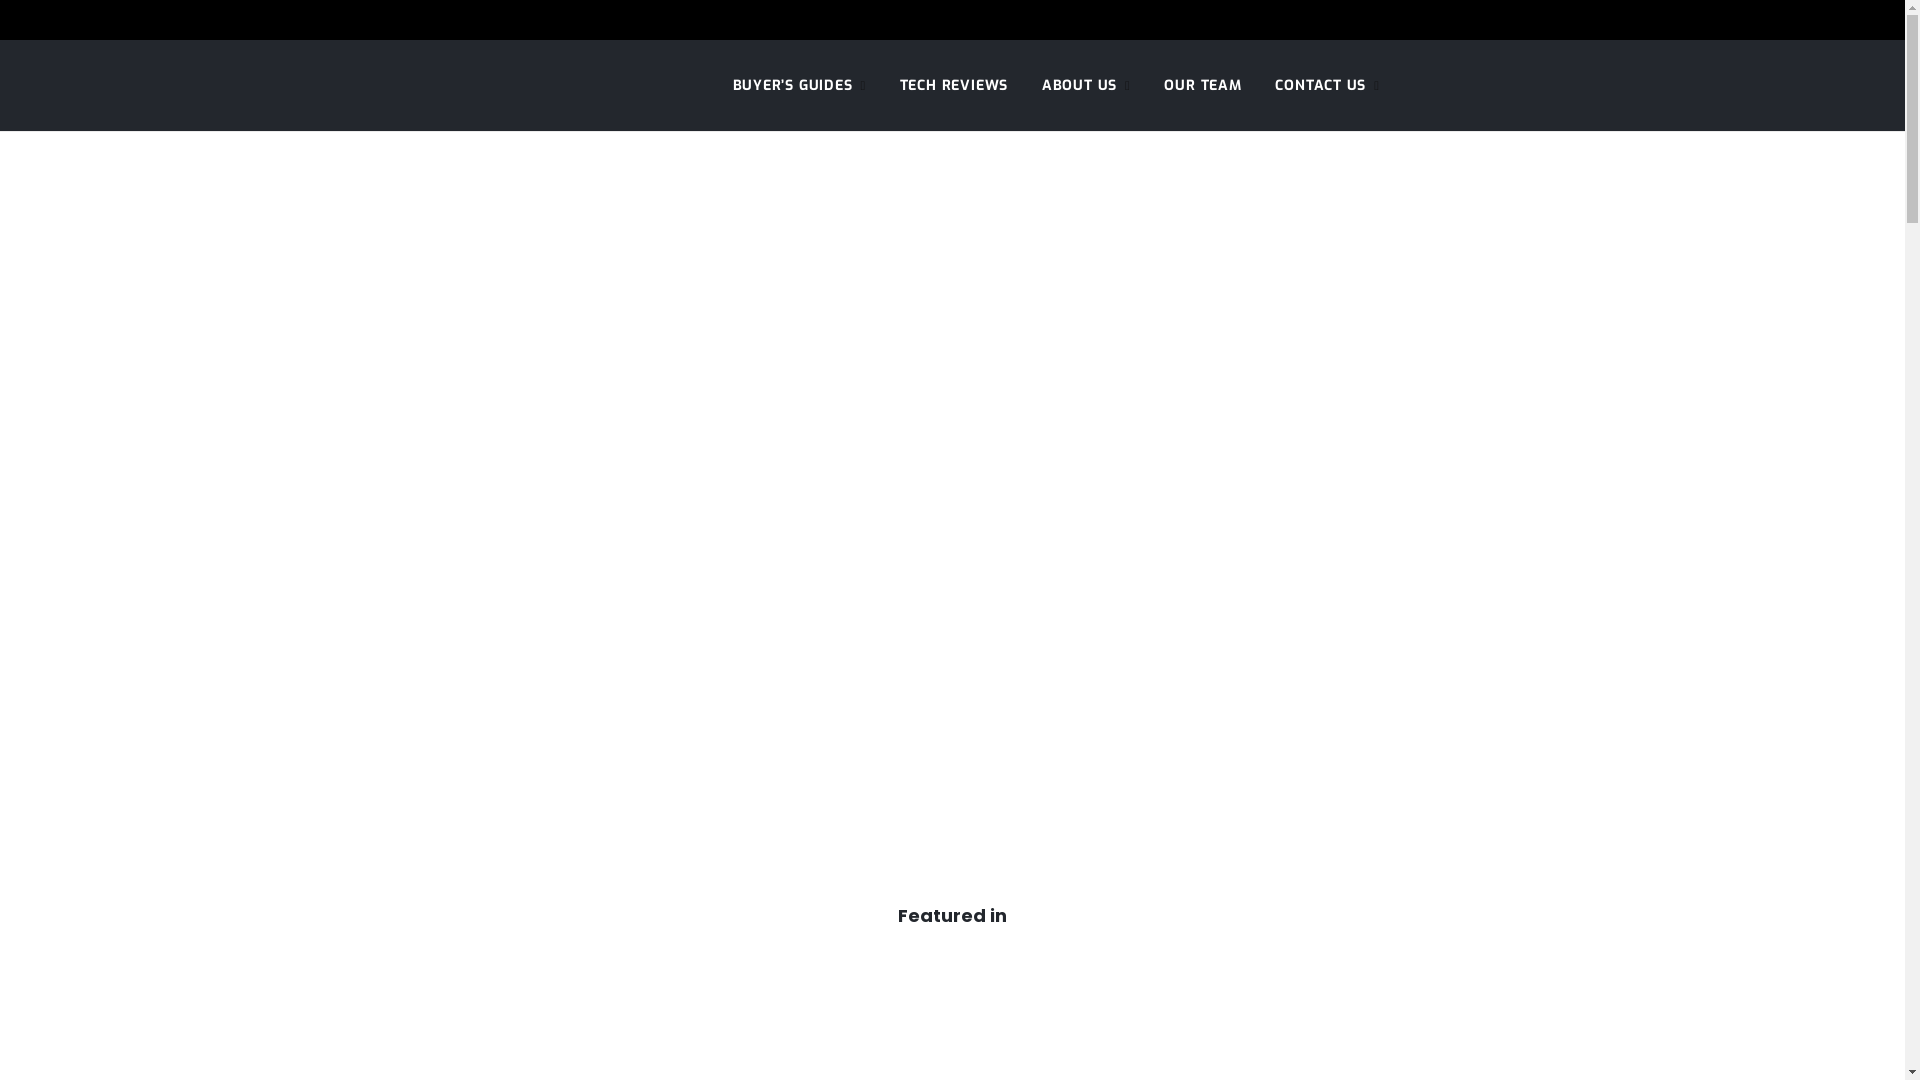  What do you see at coordinates (803, 994) in the screenshot?
I see `Engadget-logo` at bounding box center [803, 994].